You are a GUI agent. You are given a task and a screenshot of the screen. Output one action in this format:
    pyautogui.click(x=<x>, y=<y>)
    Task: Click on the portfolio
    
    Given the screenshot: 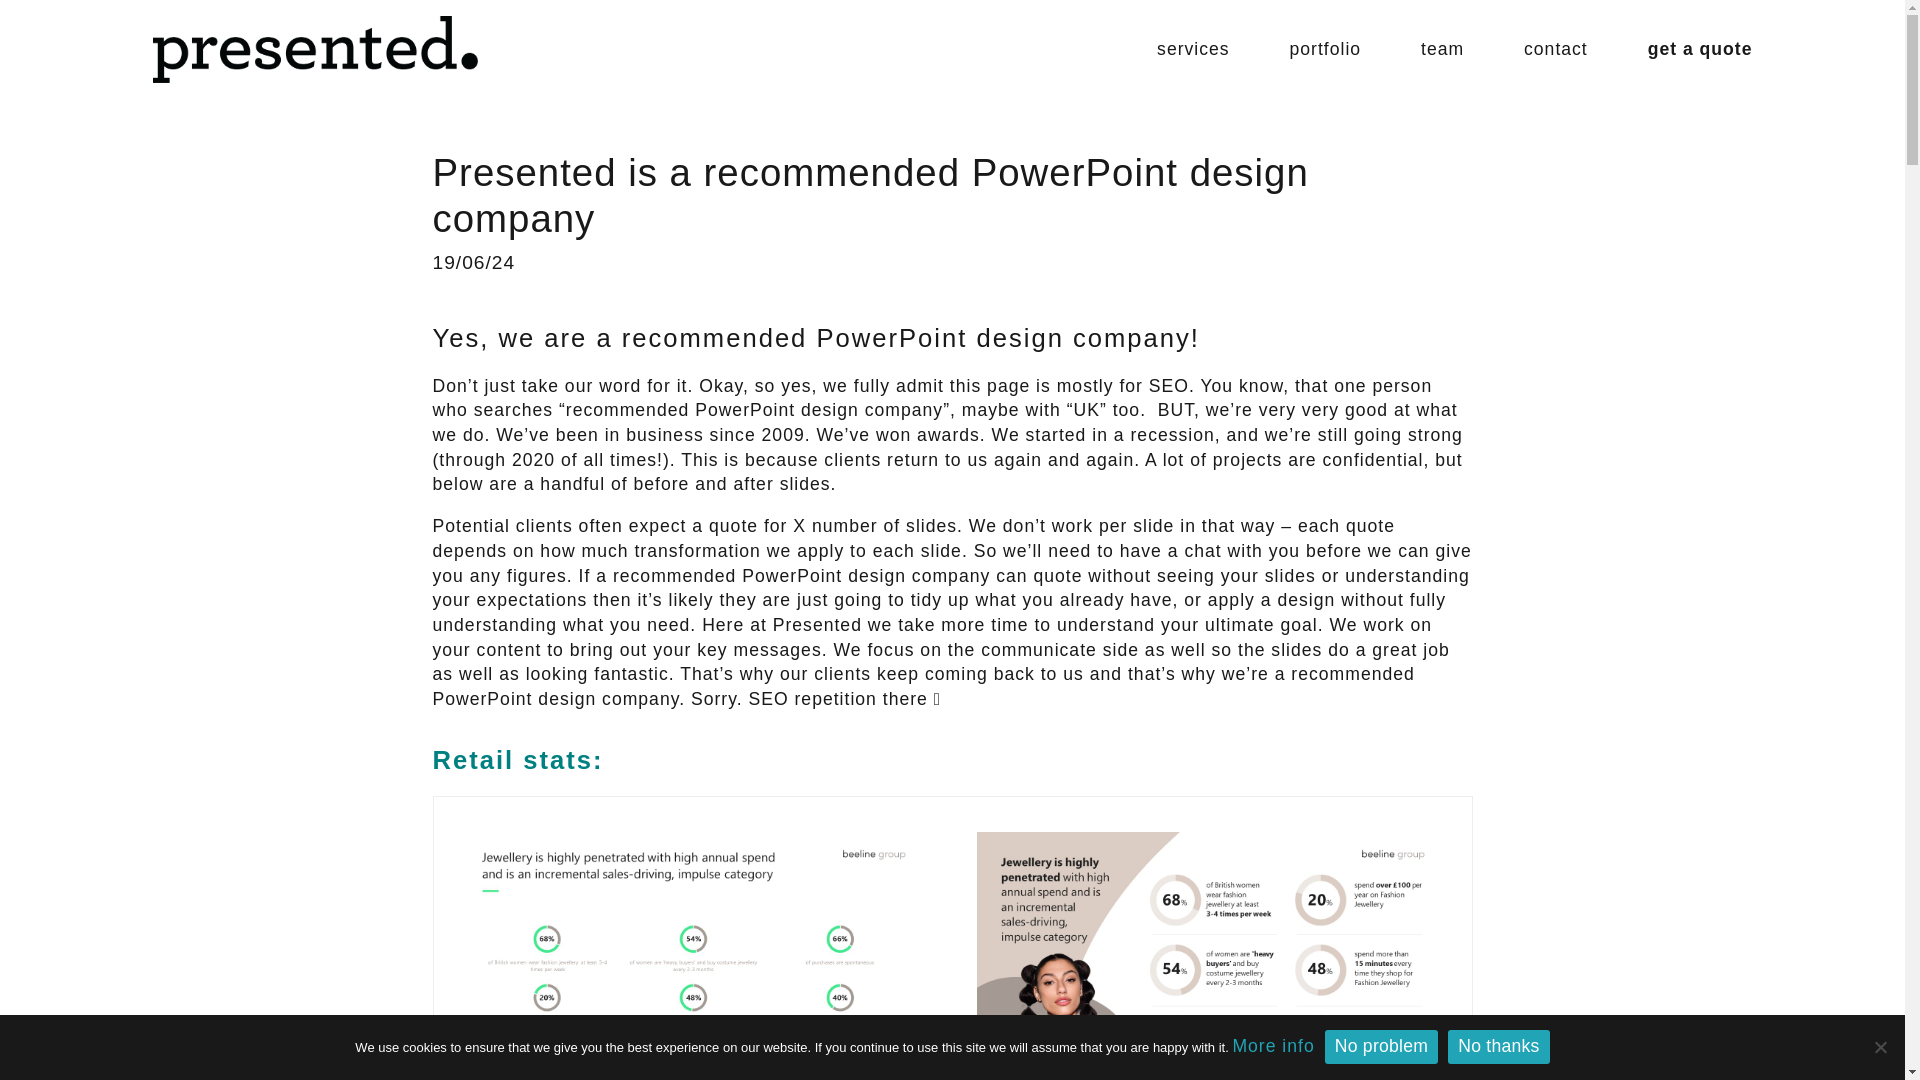 What is the action you would take?
    pyautogui.click(x=1326, y=48)
    